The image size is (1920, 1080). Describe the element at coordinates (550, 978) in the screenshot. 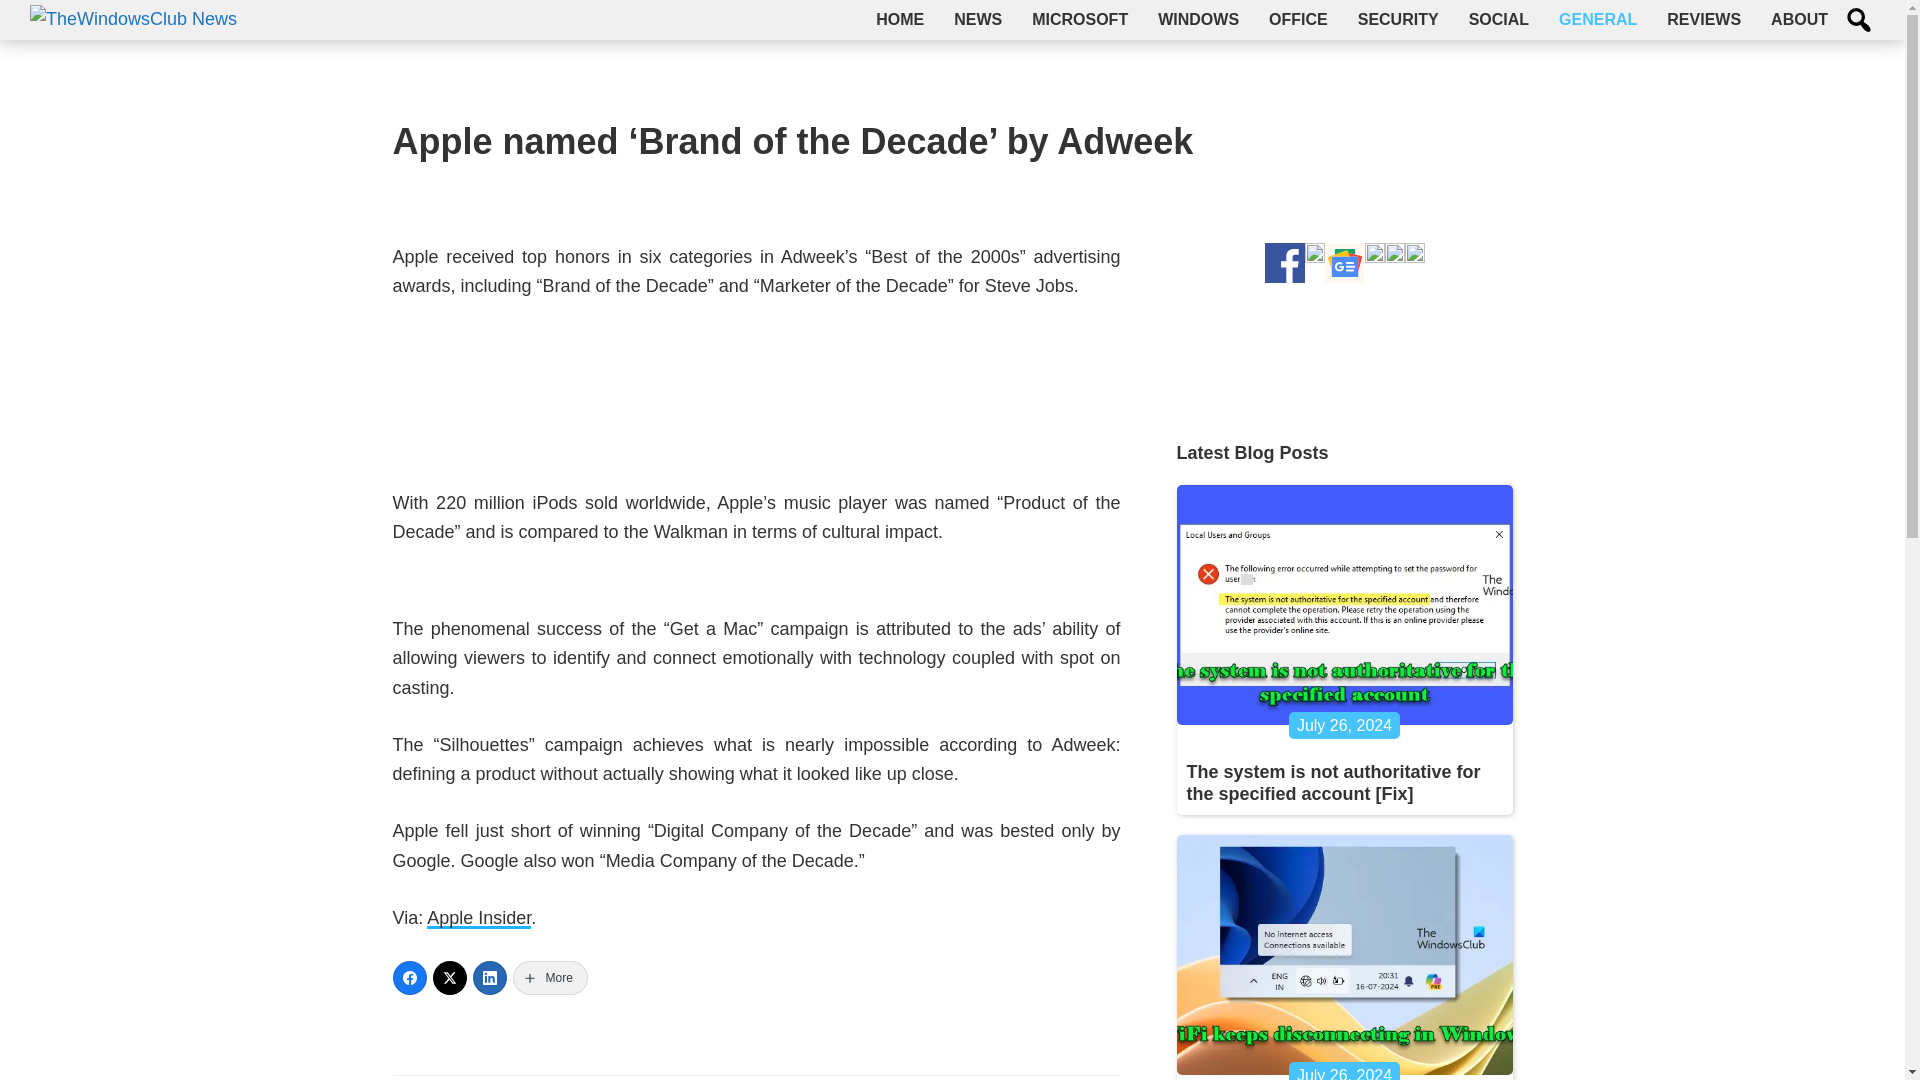

I see `More` at that location.